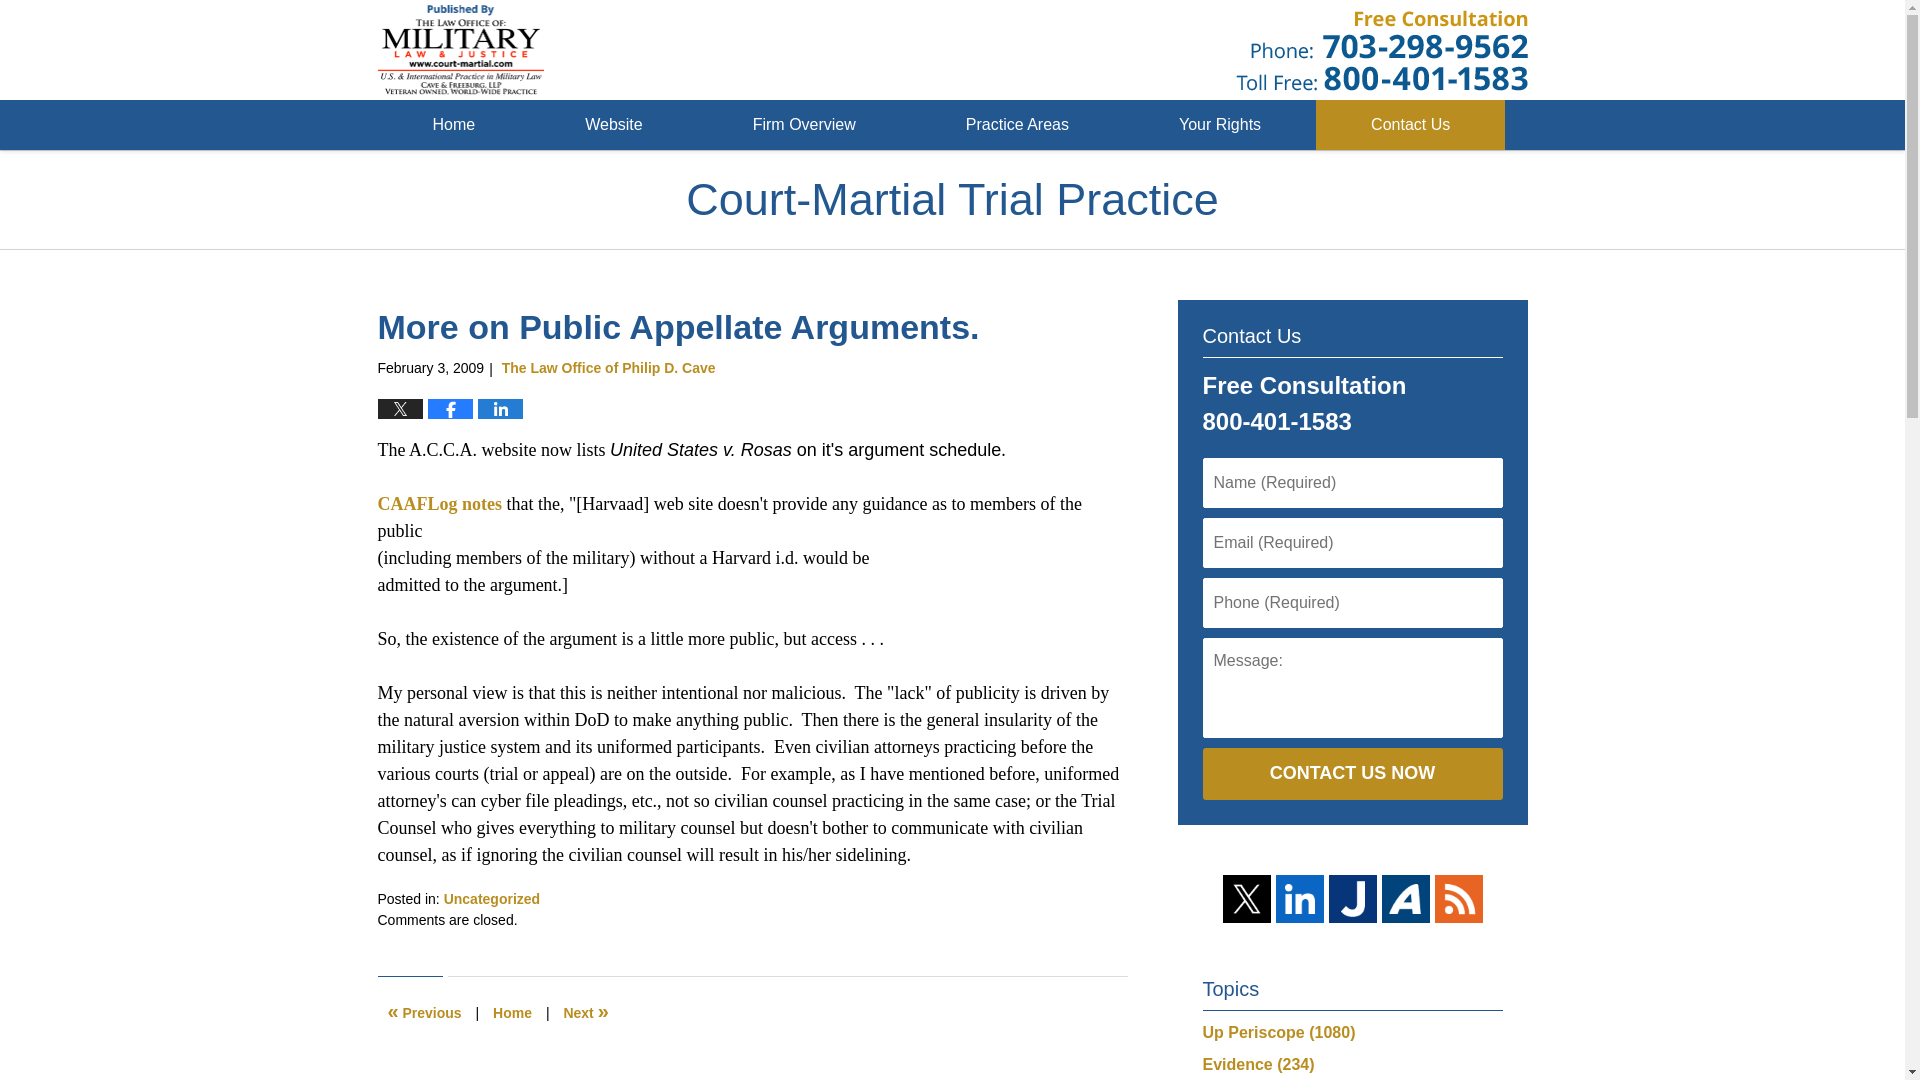 This screenshot has height=1080, width=1920. Describe the element at coordinates (512, 1012) in the screenshot. I see `Home` at that location.